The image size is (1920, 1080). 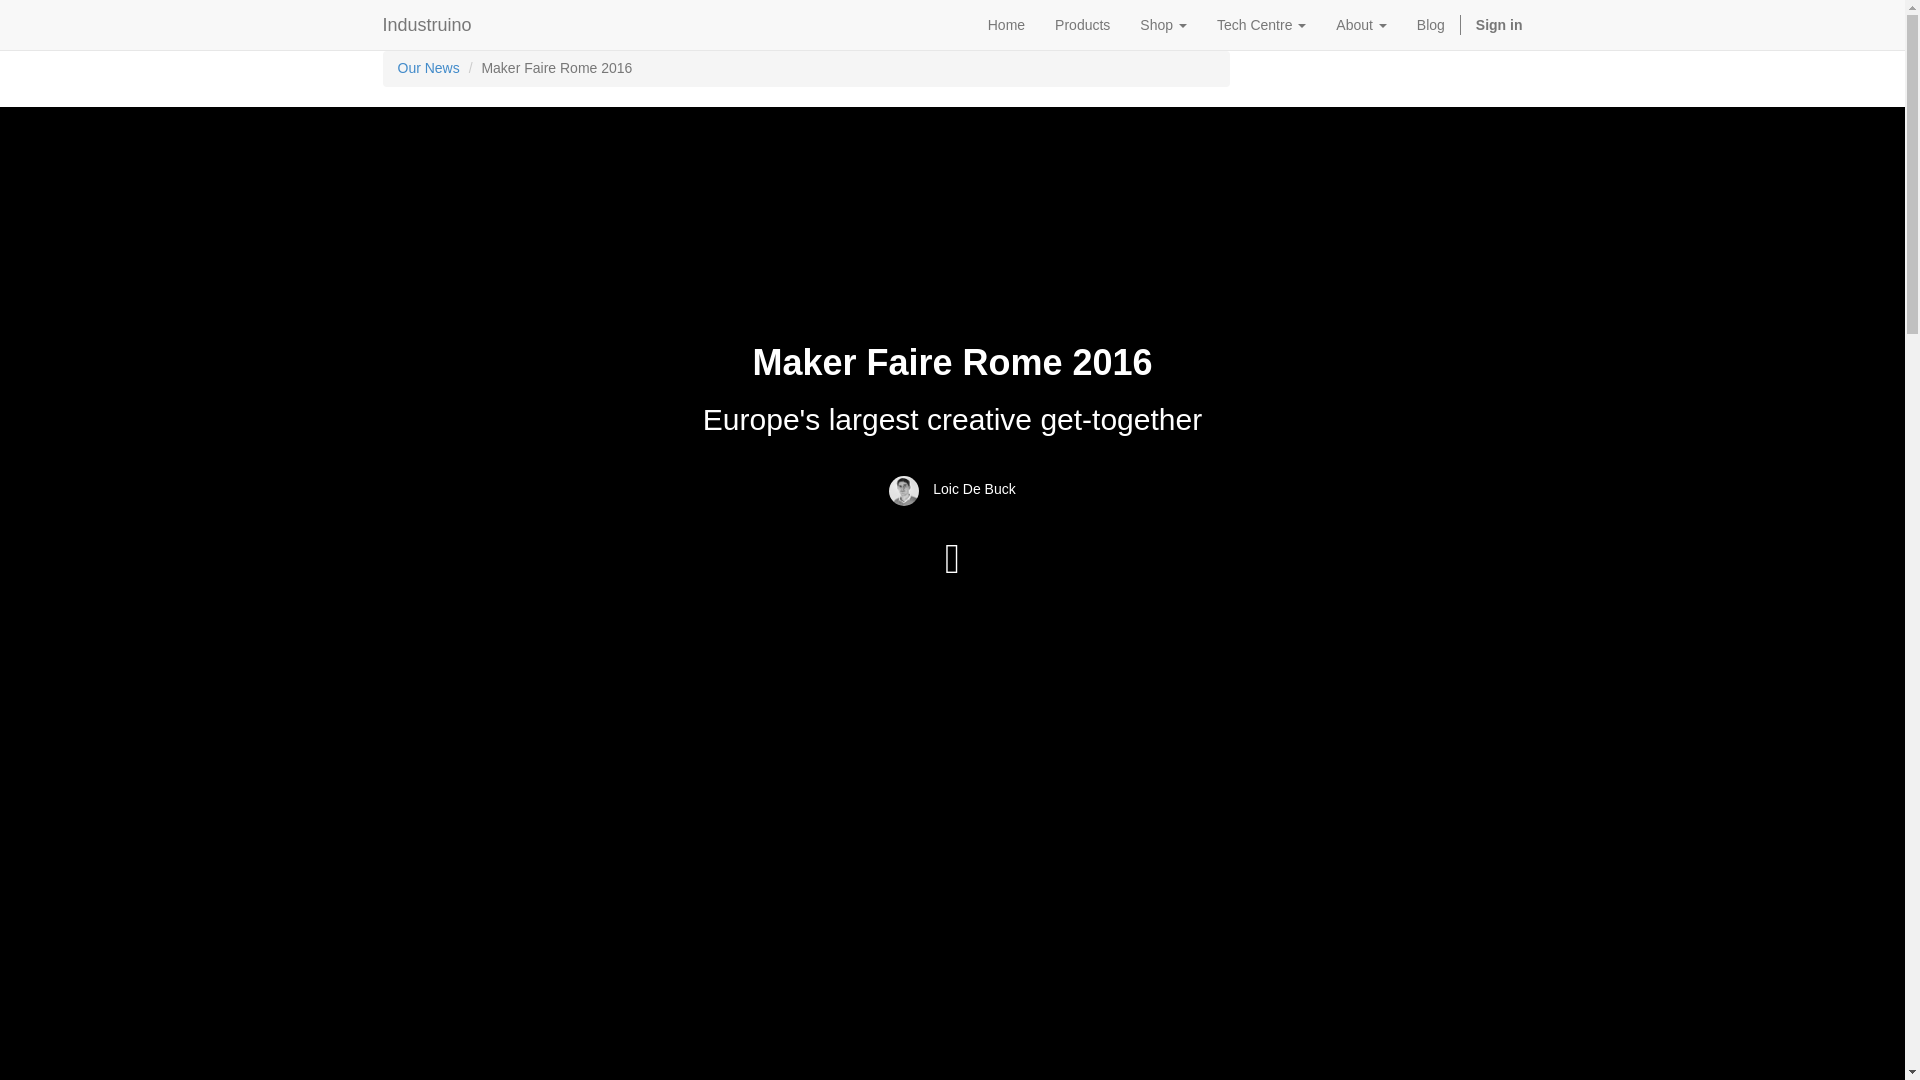 I want to click on Products, so click(x=1082, y=24).